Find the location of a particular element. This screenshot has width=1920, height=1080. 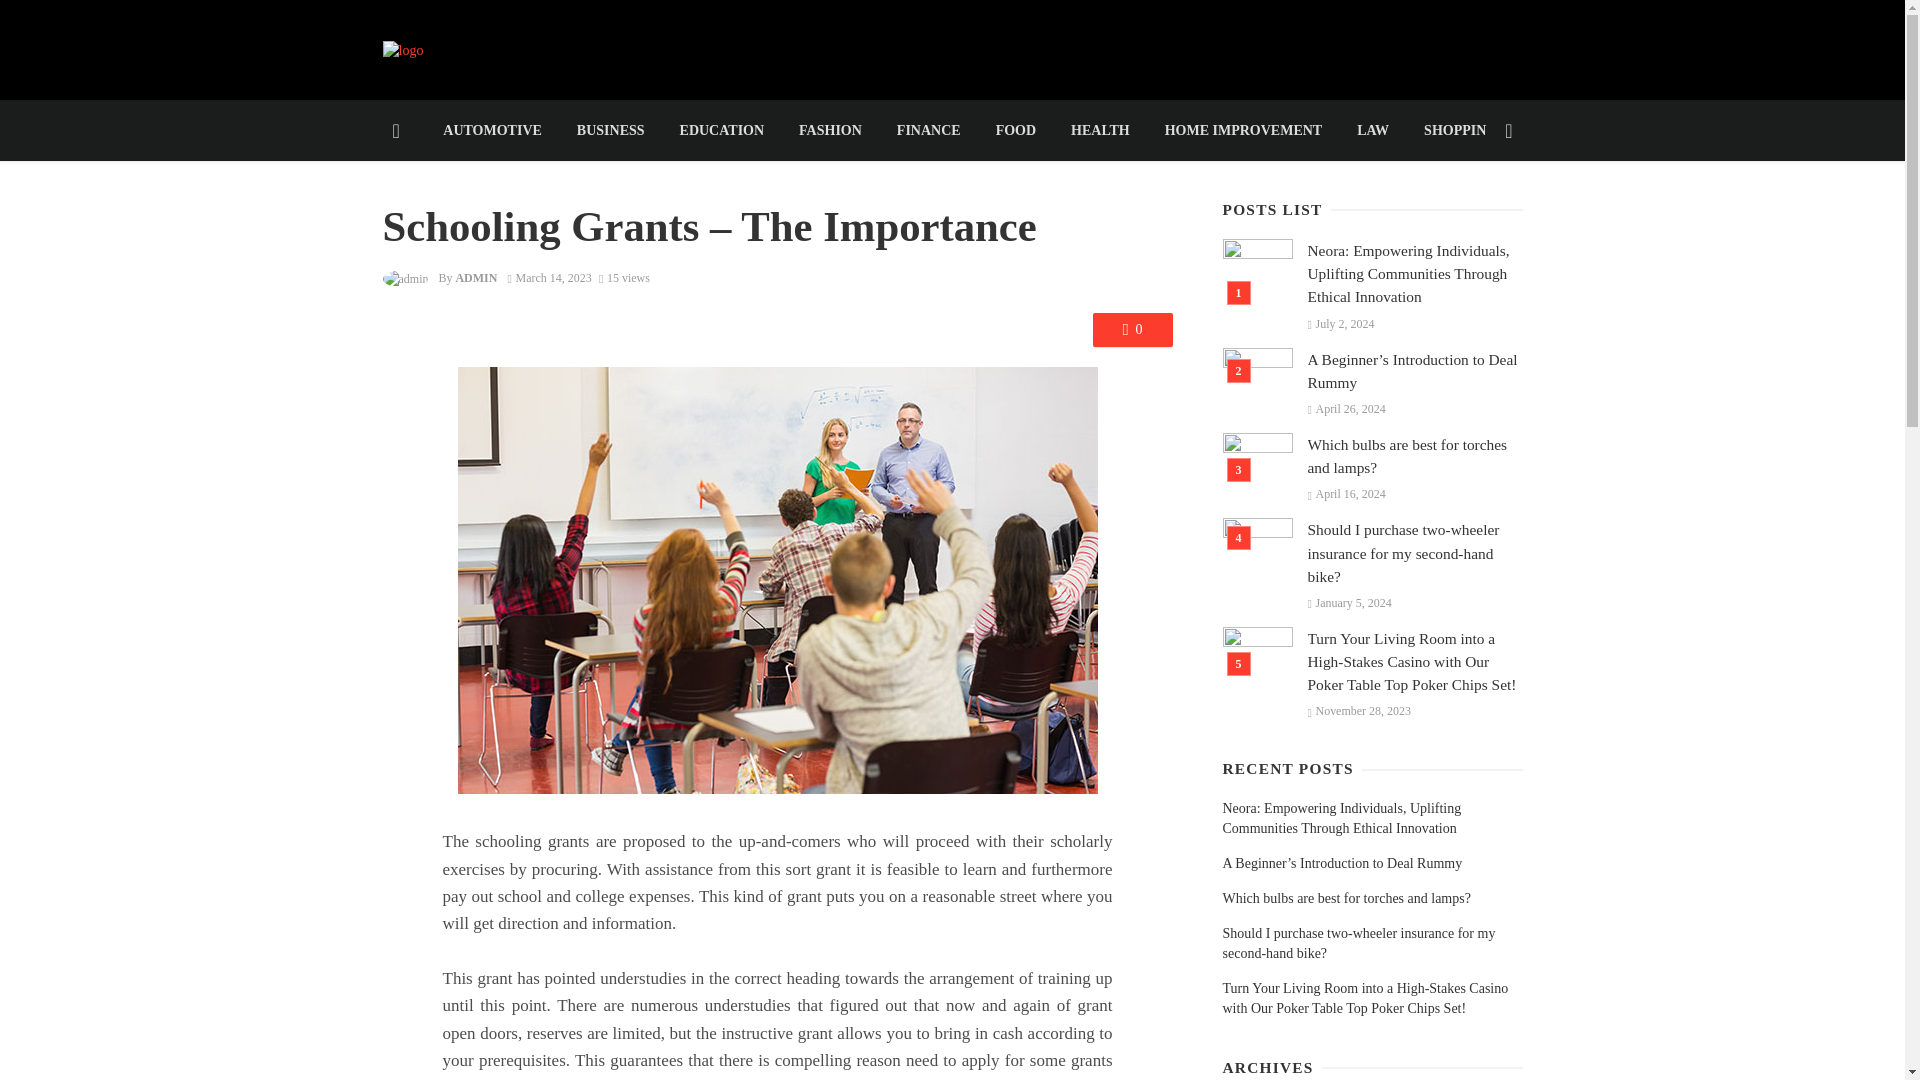

LAW is located at coordinates (1374, 130).